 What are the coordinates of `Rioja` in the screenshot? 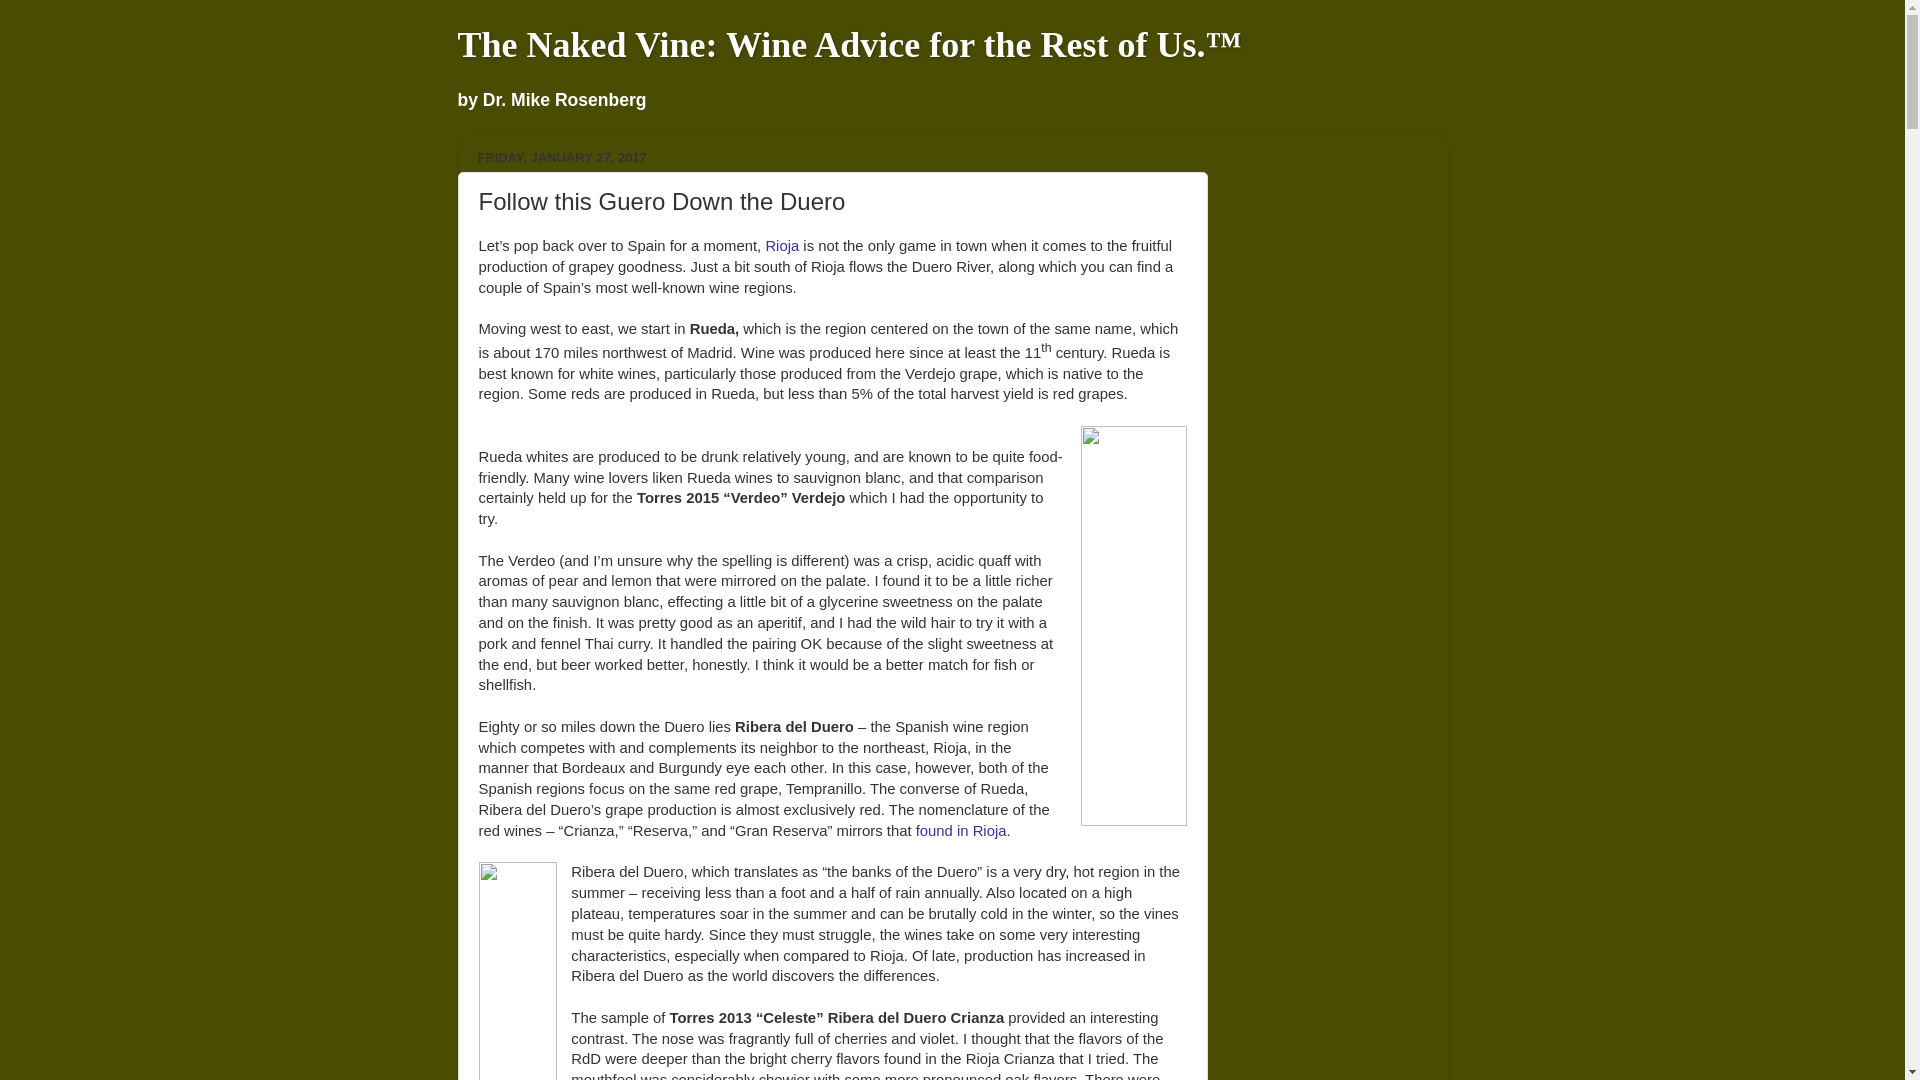 It's located at (781, 245).